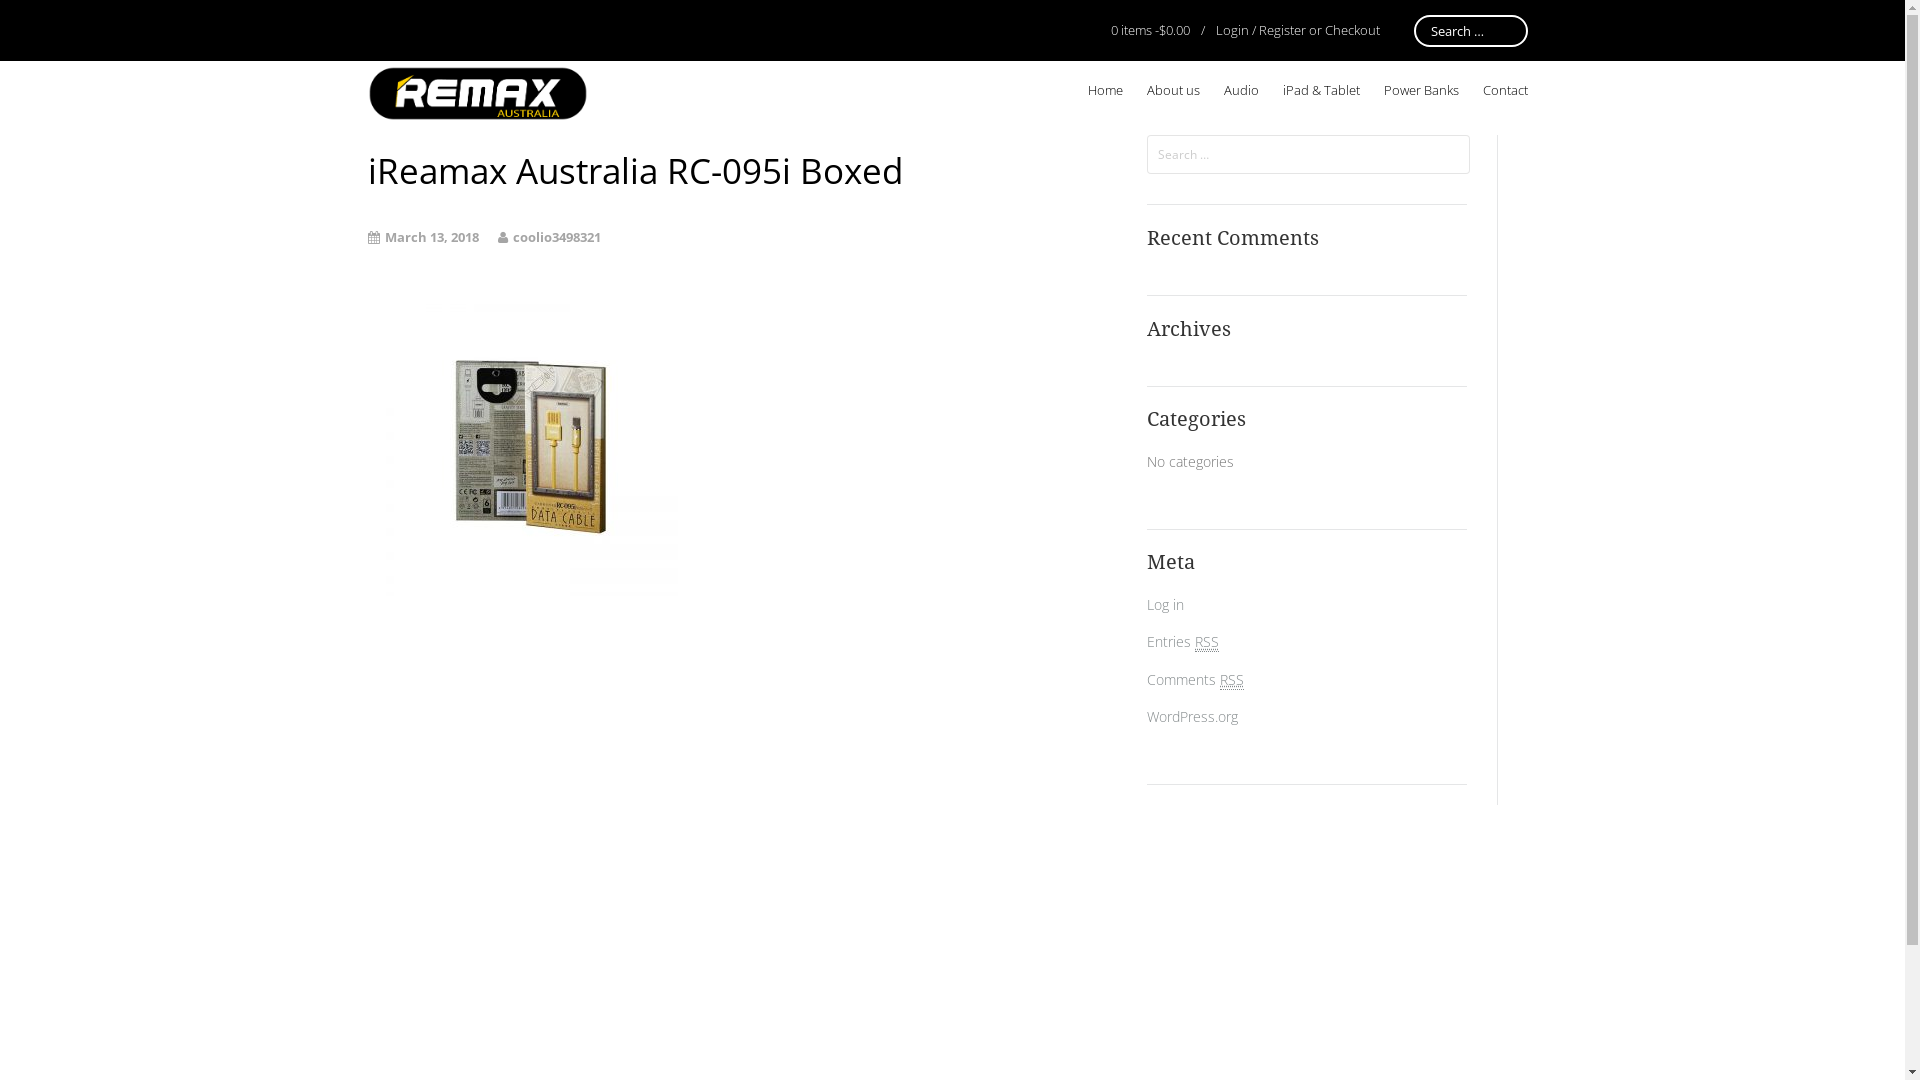 Image resolution: width=1920 pixels, height=1080 pixels. What do you see at coordinates (1150, 30) in the screenshot?
I see `0 items -
$
0.00` at bounding box center [1150, 30].